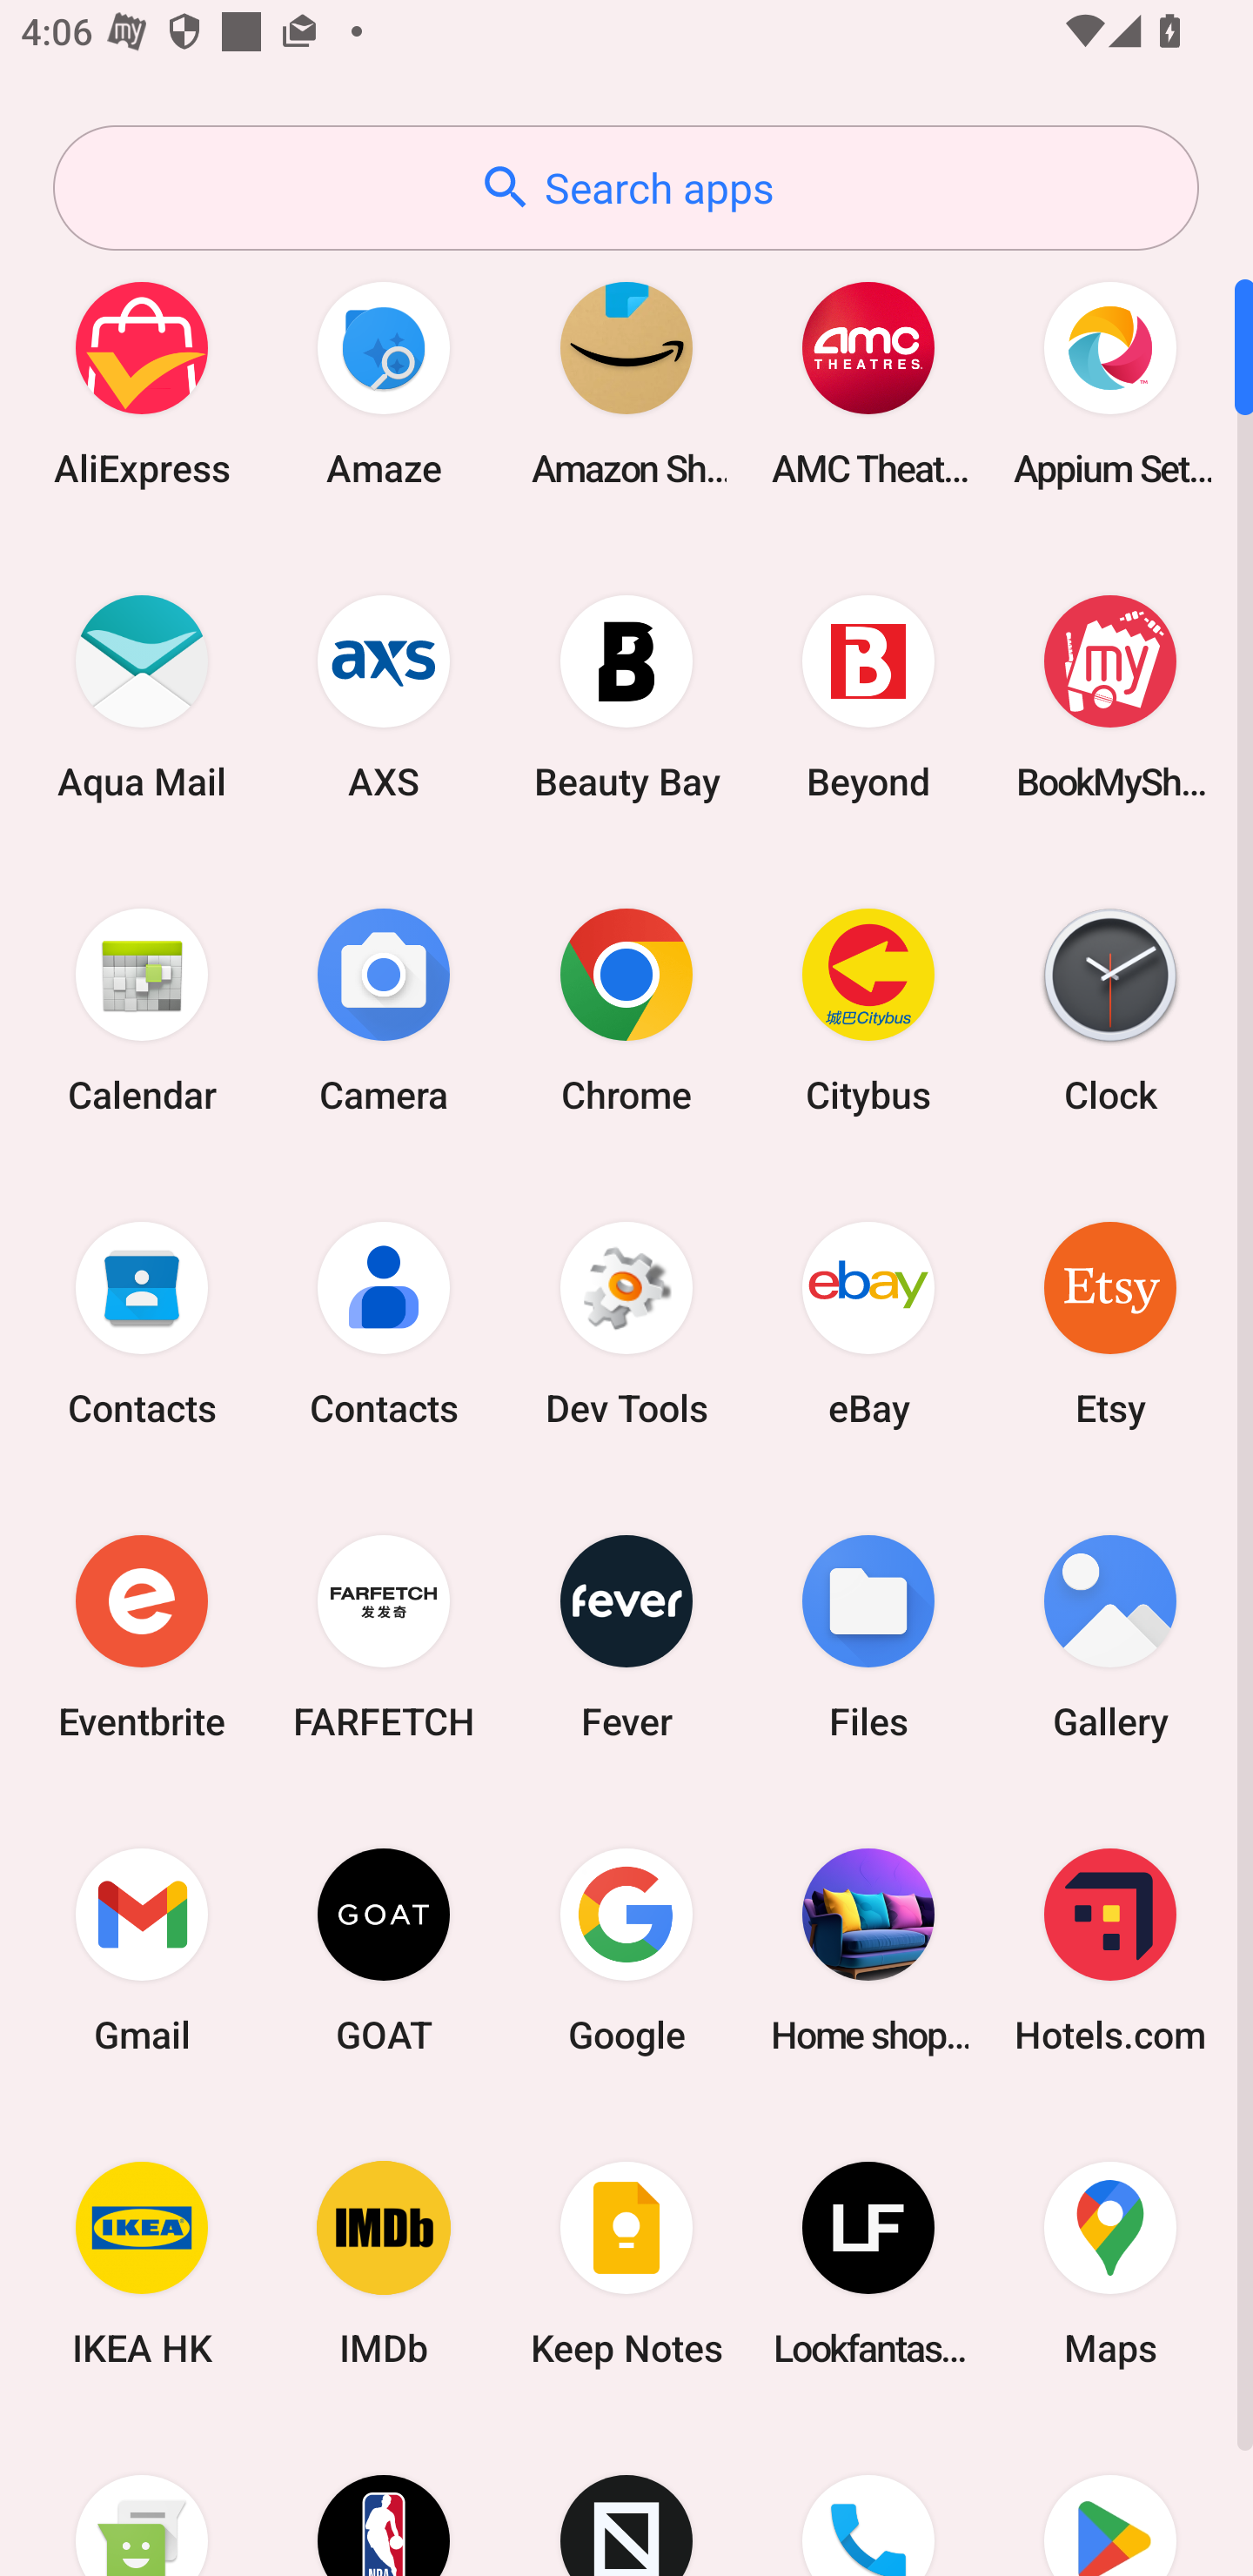  I want to click on Files, so click(868, 1636).